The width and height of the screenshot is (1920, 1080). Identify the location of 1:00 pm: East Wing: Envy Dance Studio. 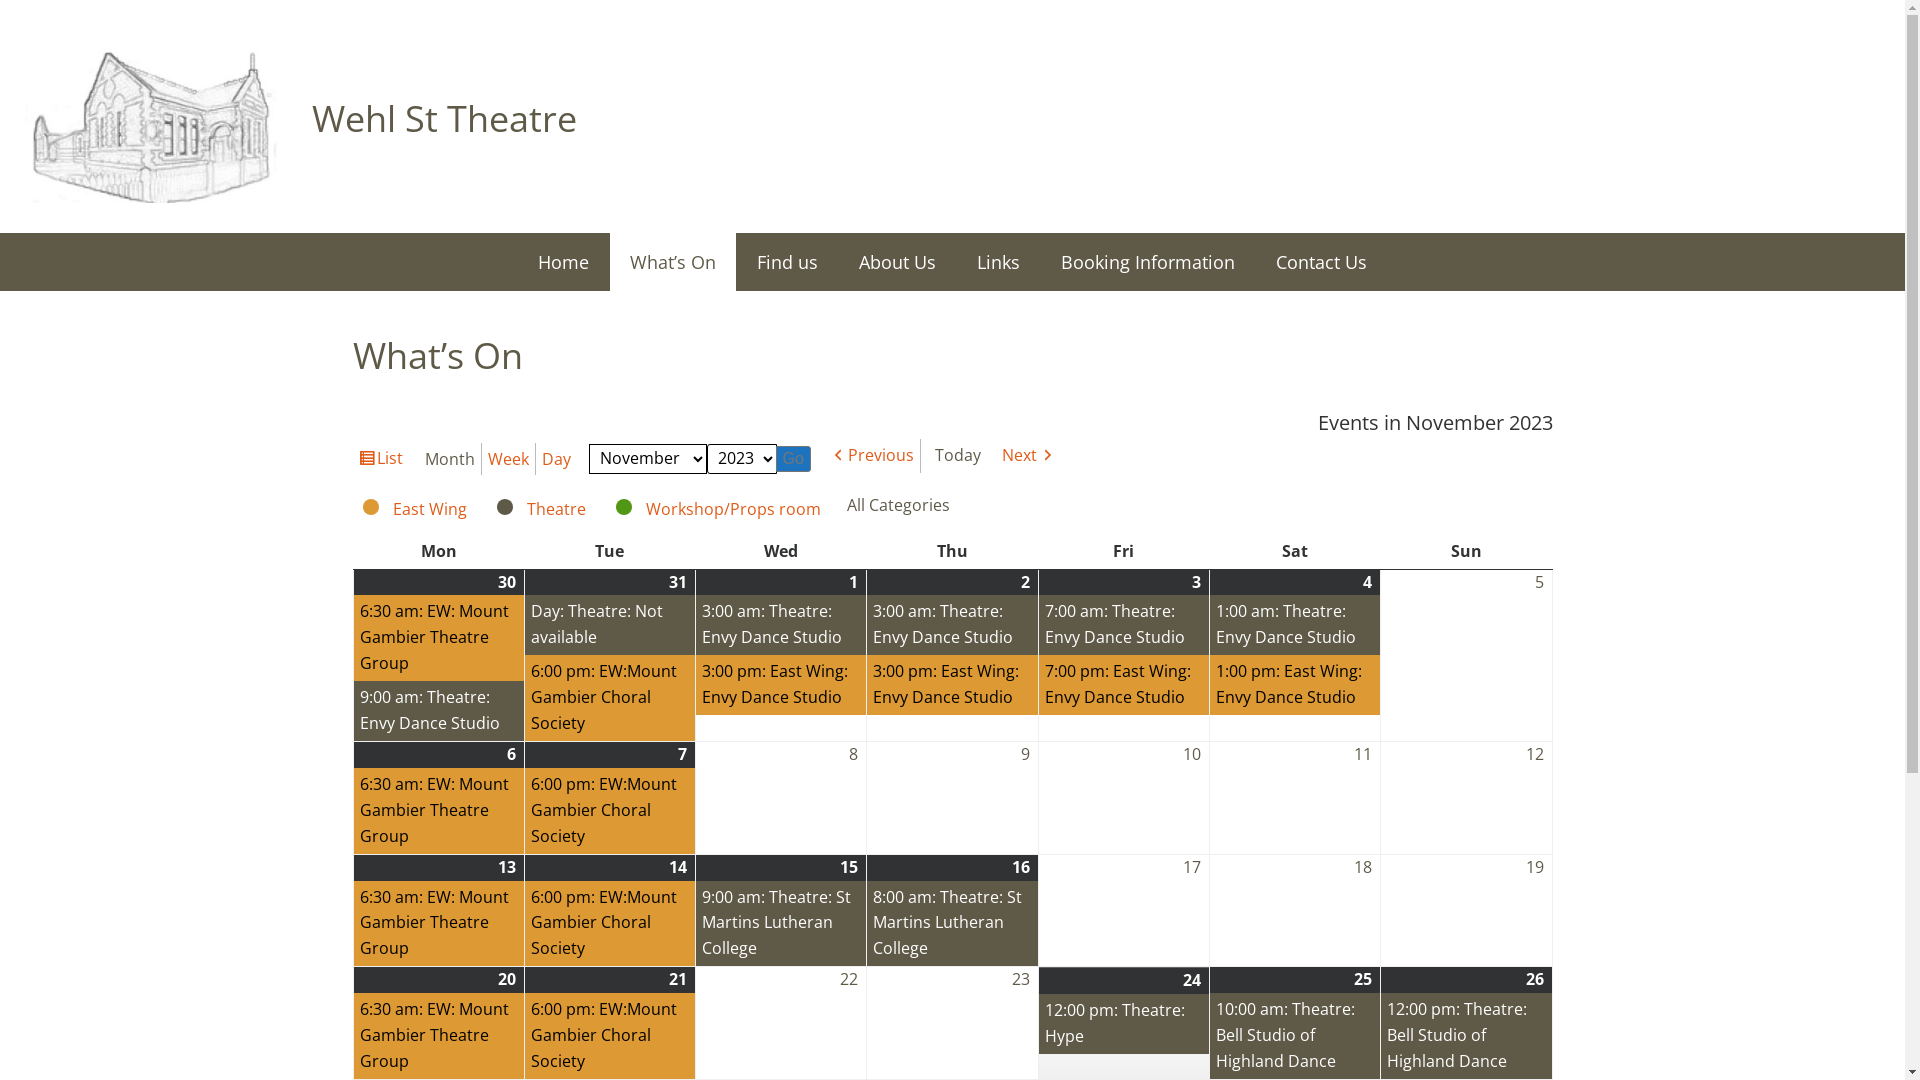
(1295, 685).